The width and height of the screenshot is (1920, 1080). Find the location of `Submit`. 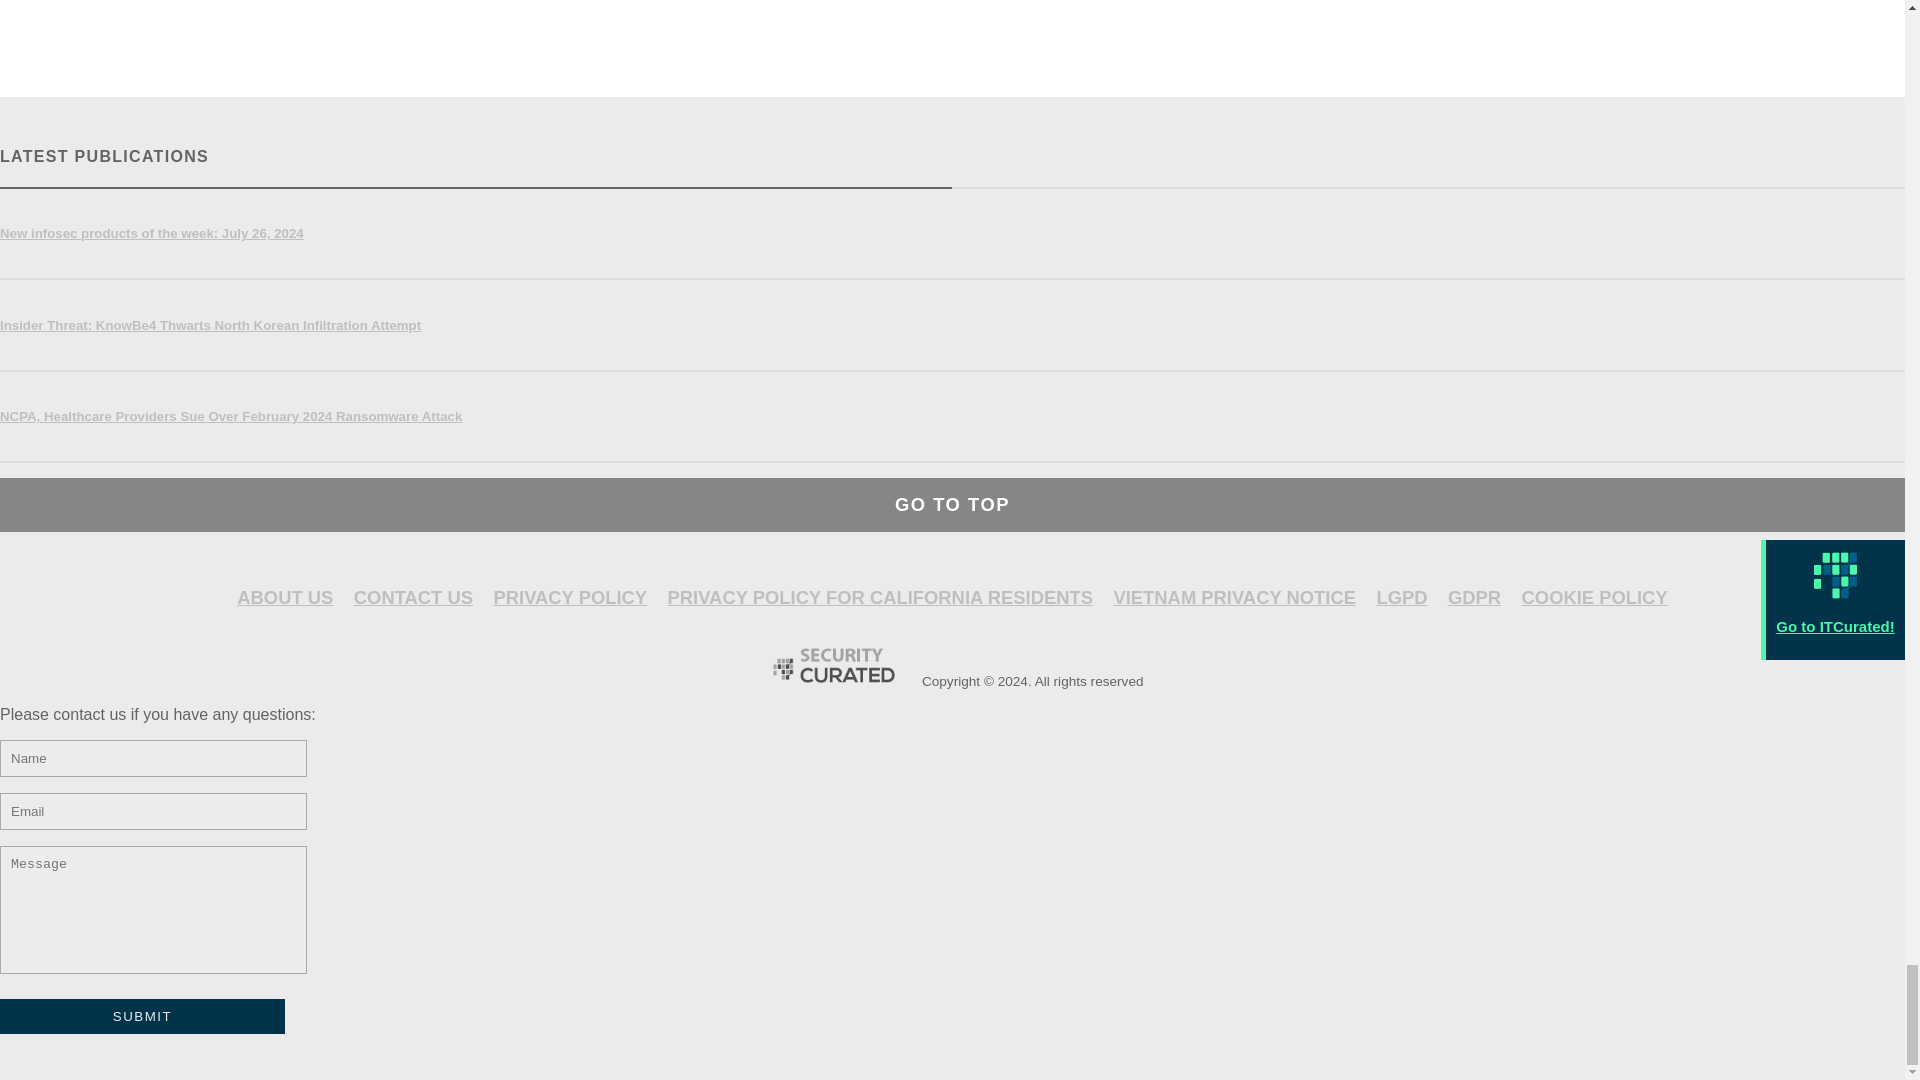

Submit is located at coordinates (142, 1016).